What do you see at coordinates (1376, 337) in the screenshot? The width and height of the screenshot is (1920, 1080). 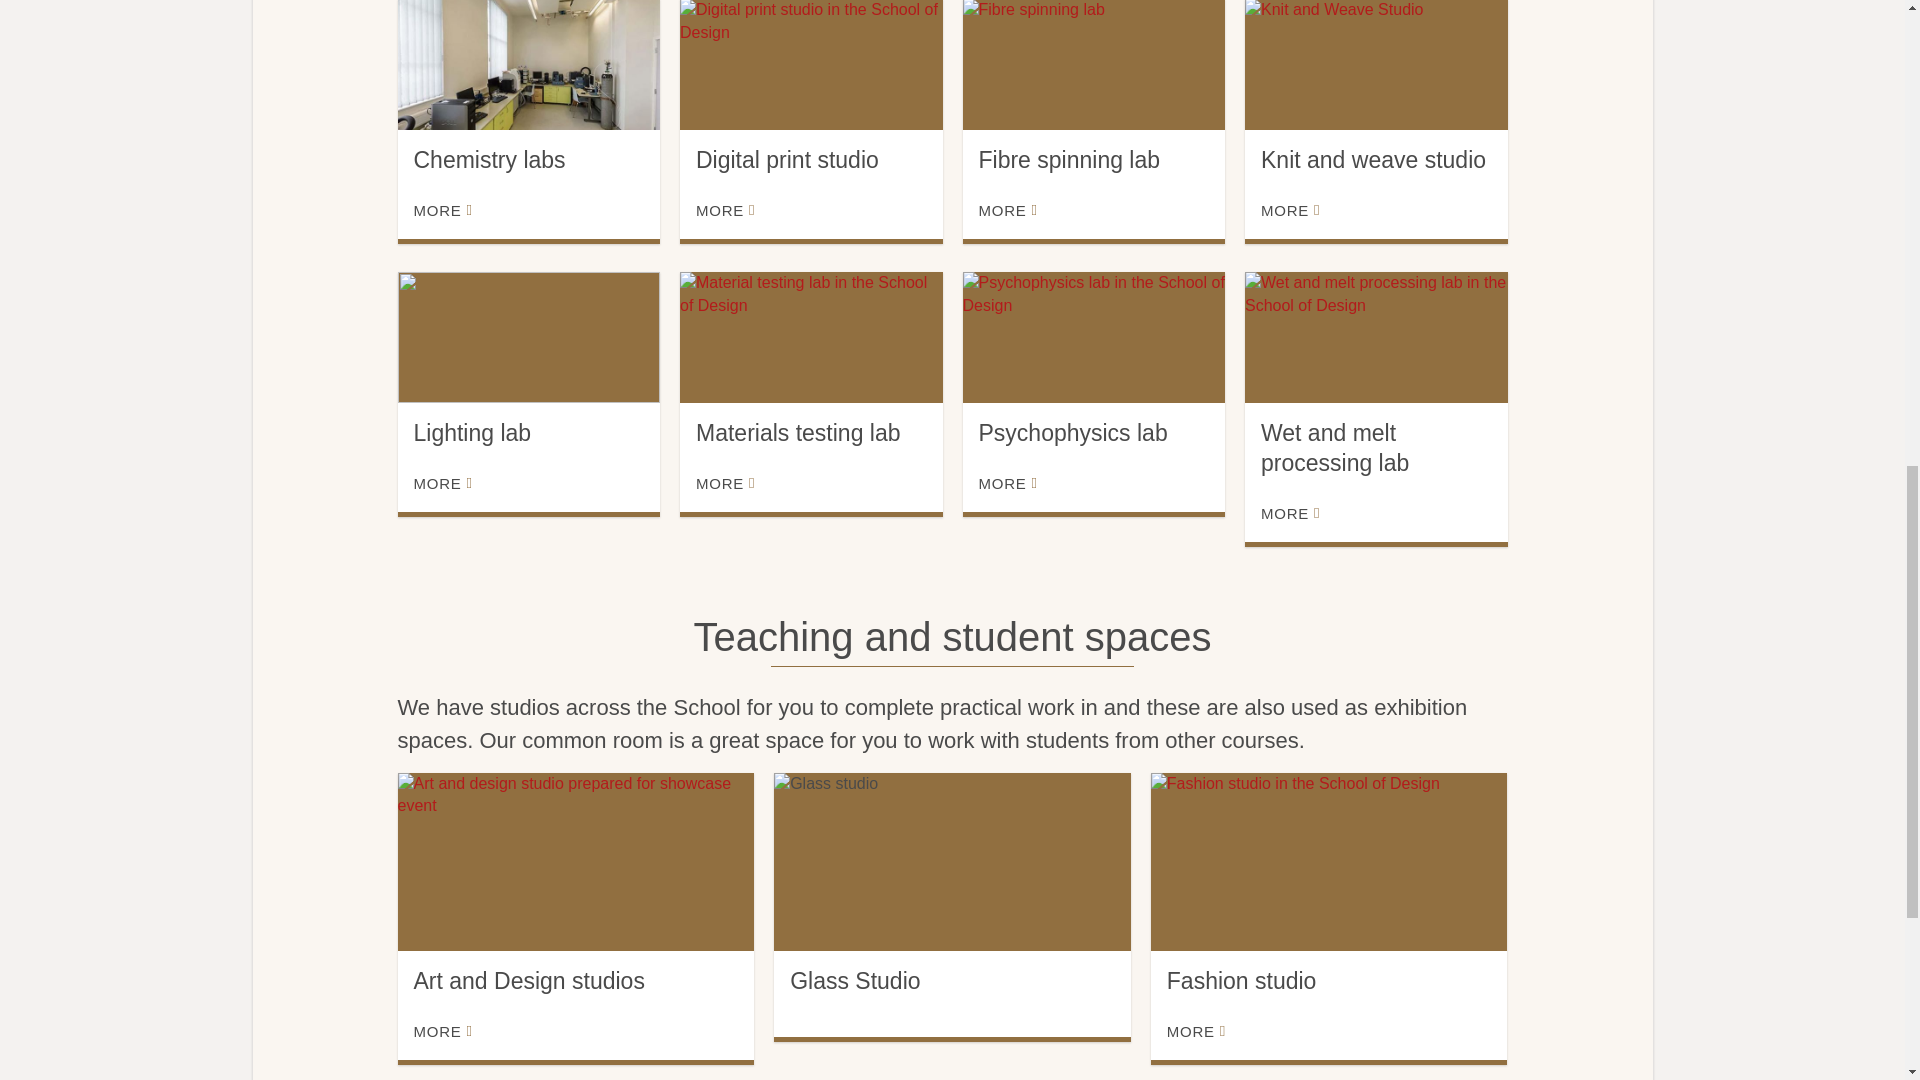 I see `Wet and melt processing lab` at bounding box center [1376, 337].